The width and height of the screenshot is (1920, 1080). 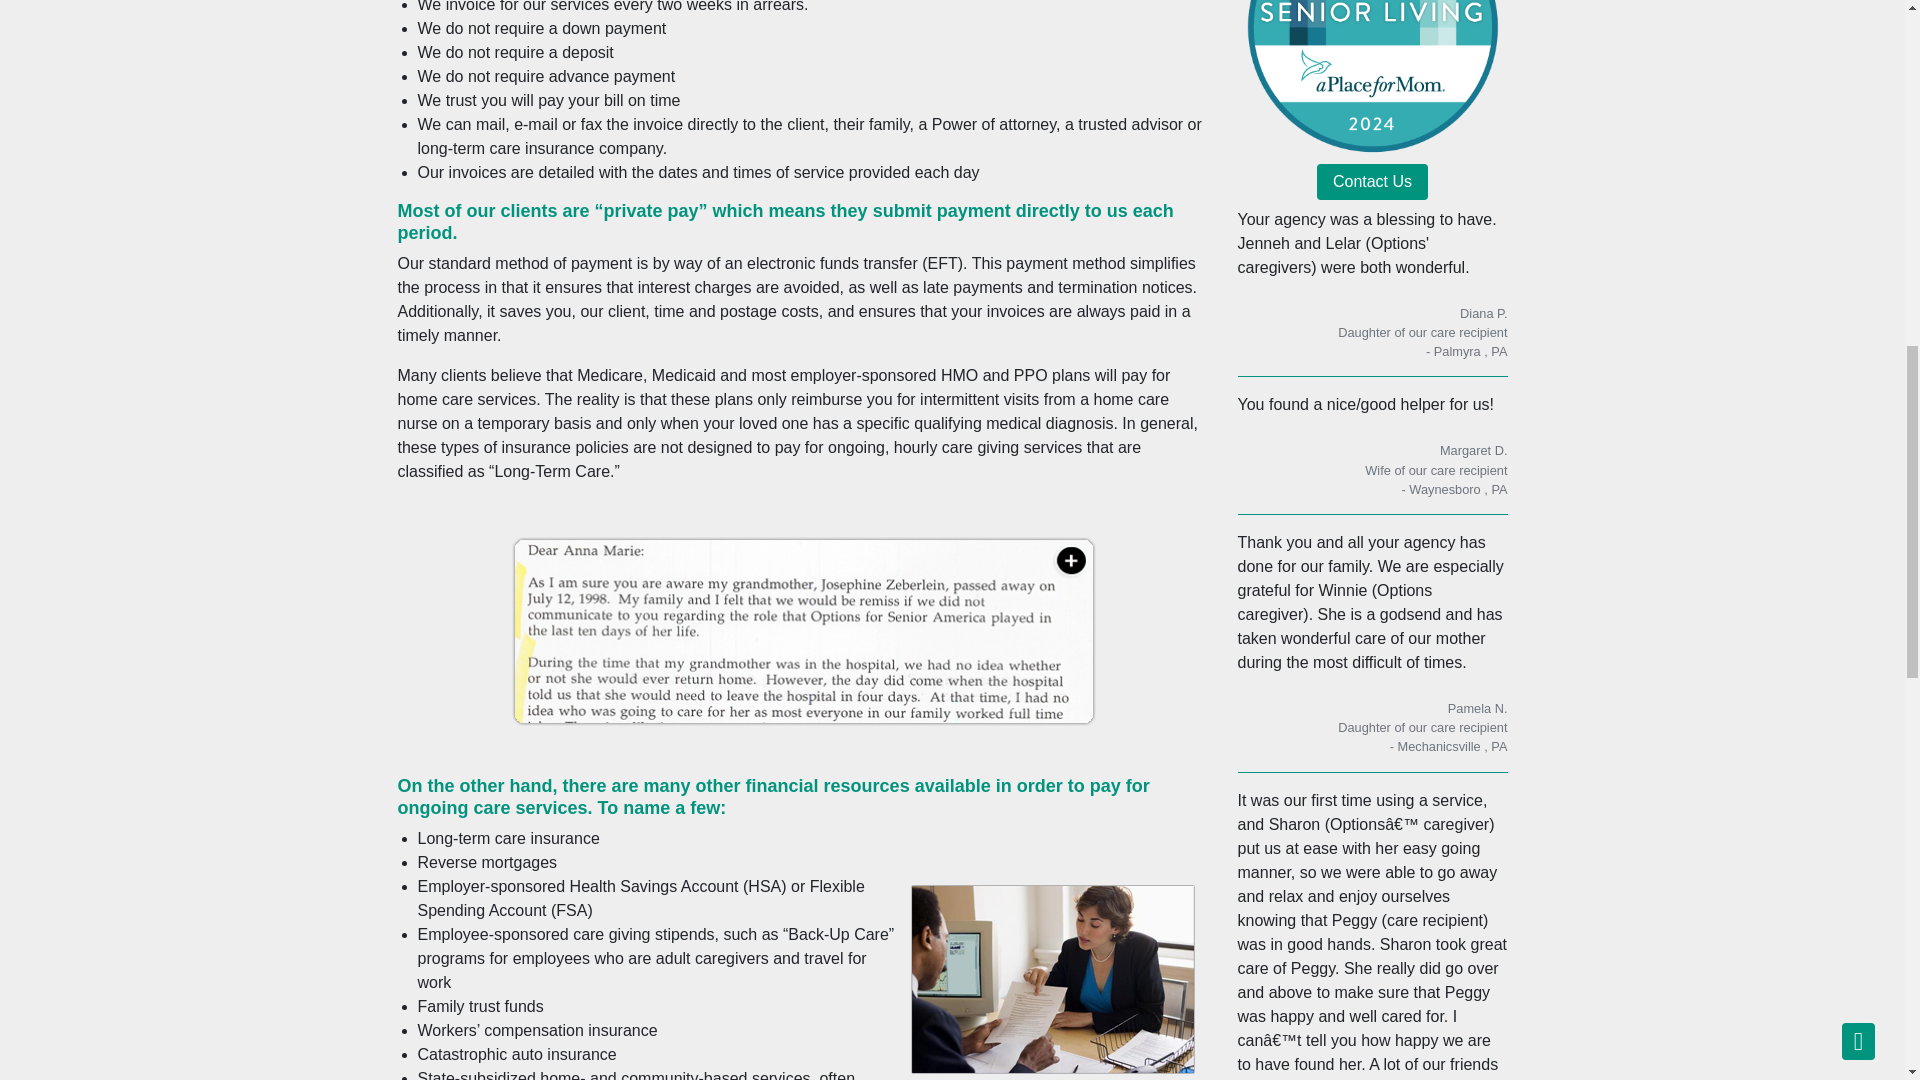 I want to click on Contact Us, so click(x=1372, y=182).